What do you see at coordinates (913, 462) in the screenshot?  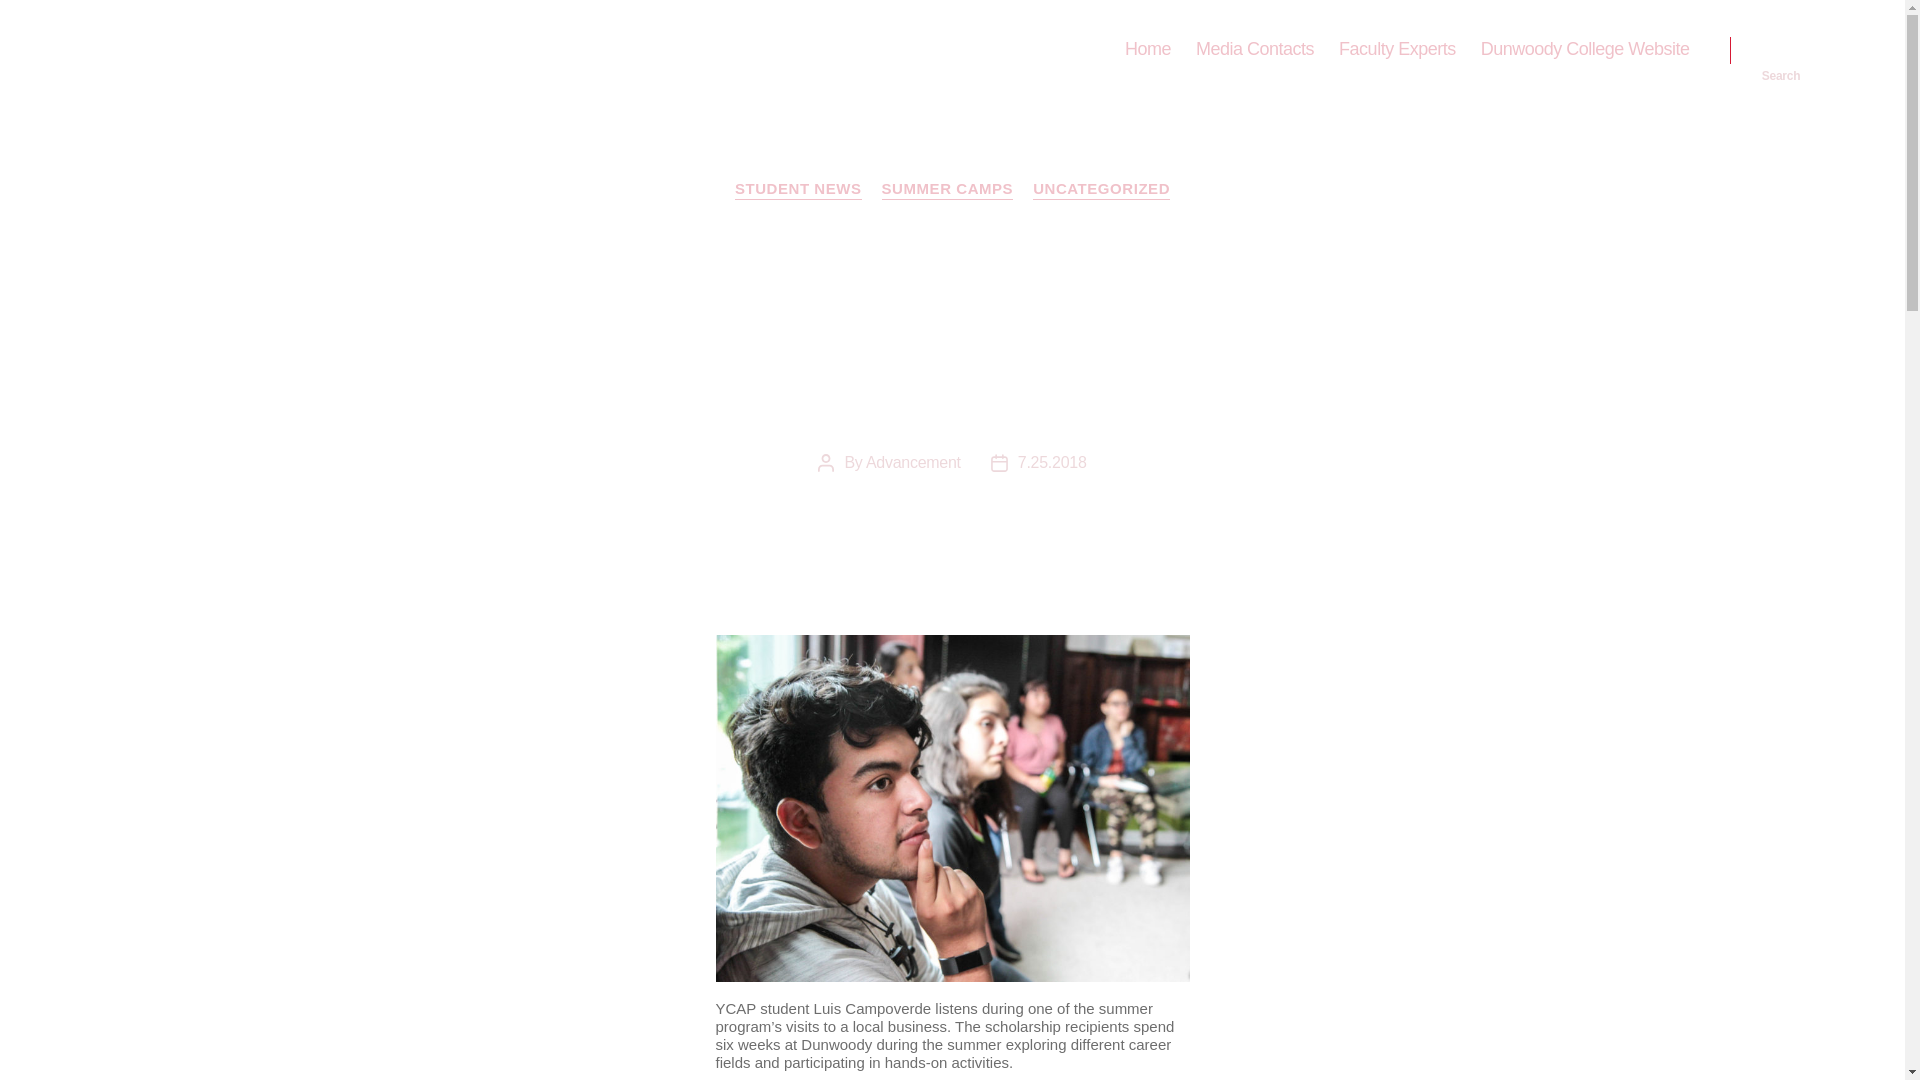 I see `Advancement` at bounding box center [913, 462].